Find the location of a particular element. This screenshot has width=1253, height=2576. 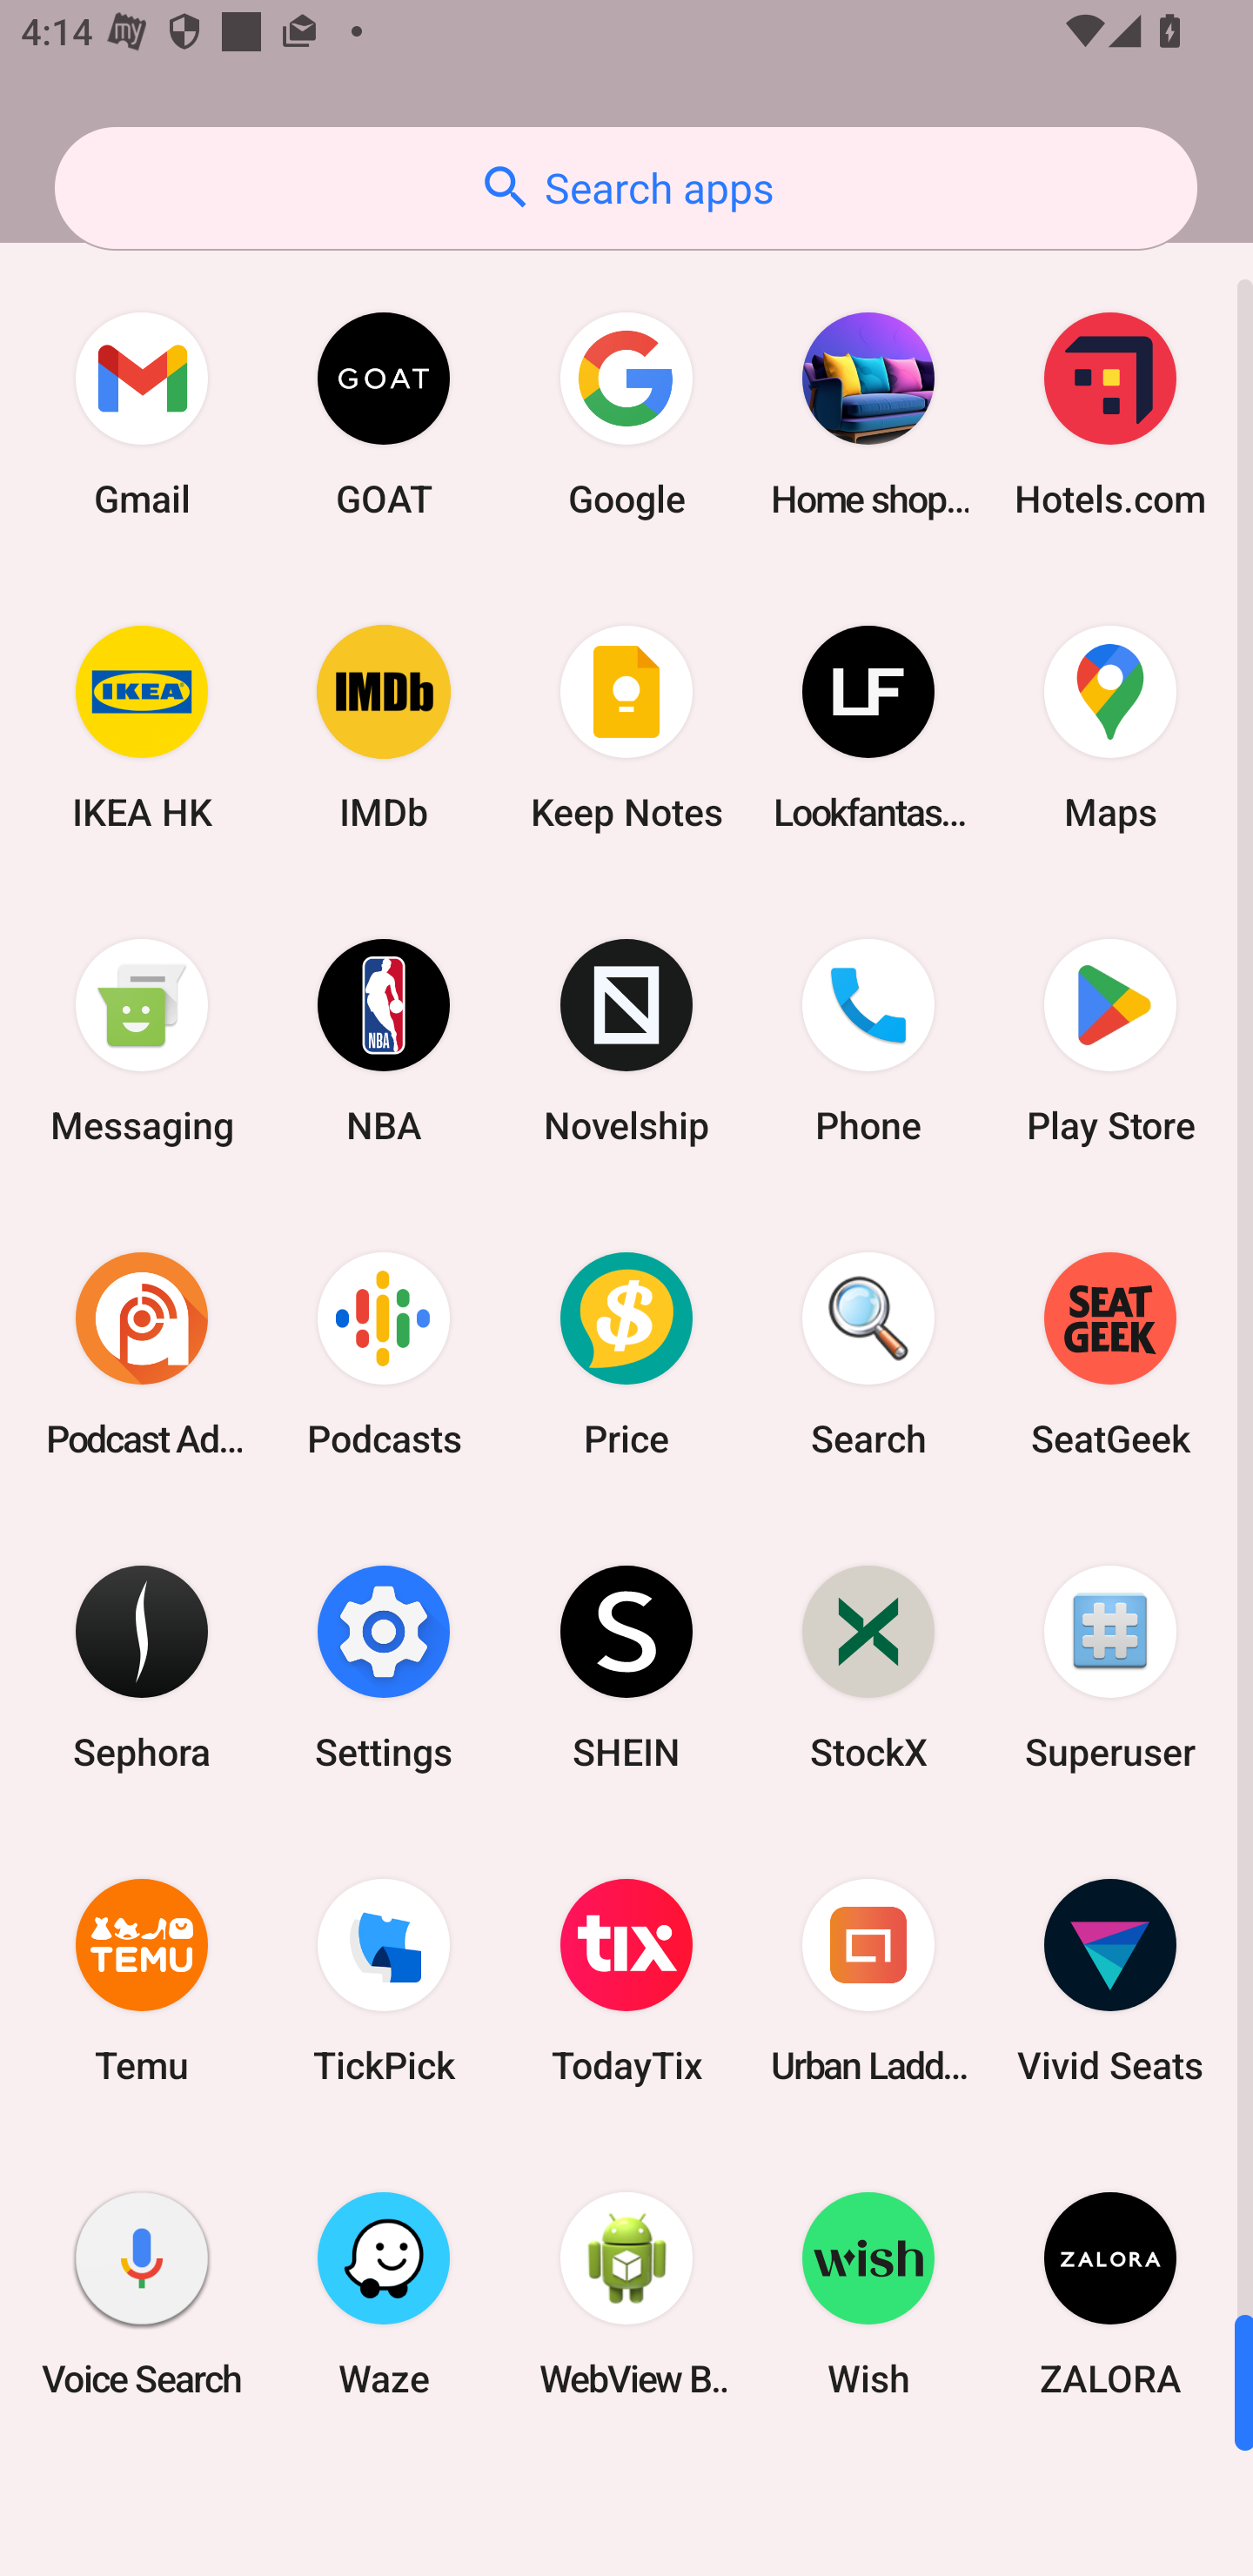

  Search apps is located at coordinates (626, 188).